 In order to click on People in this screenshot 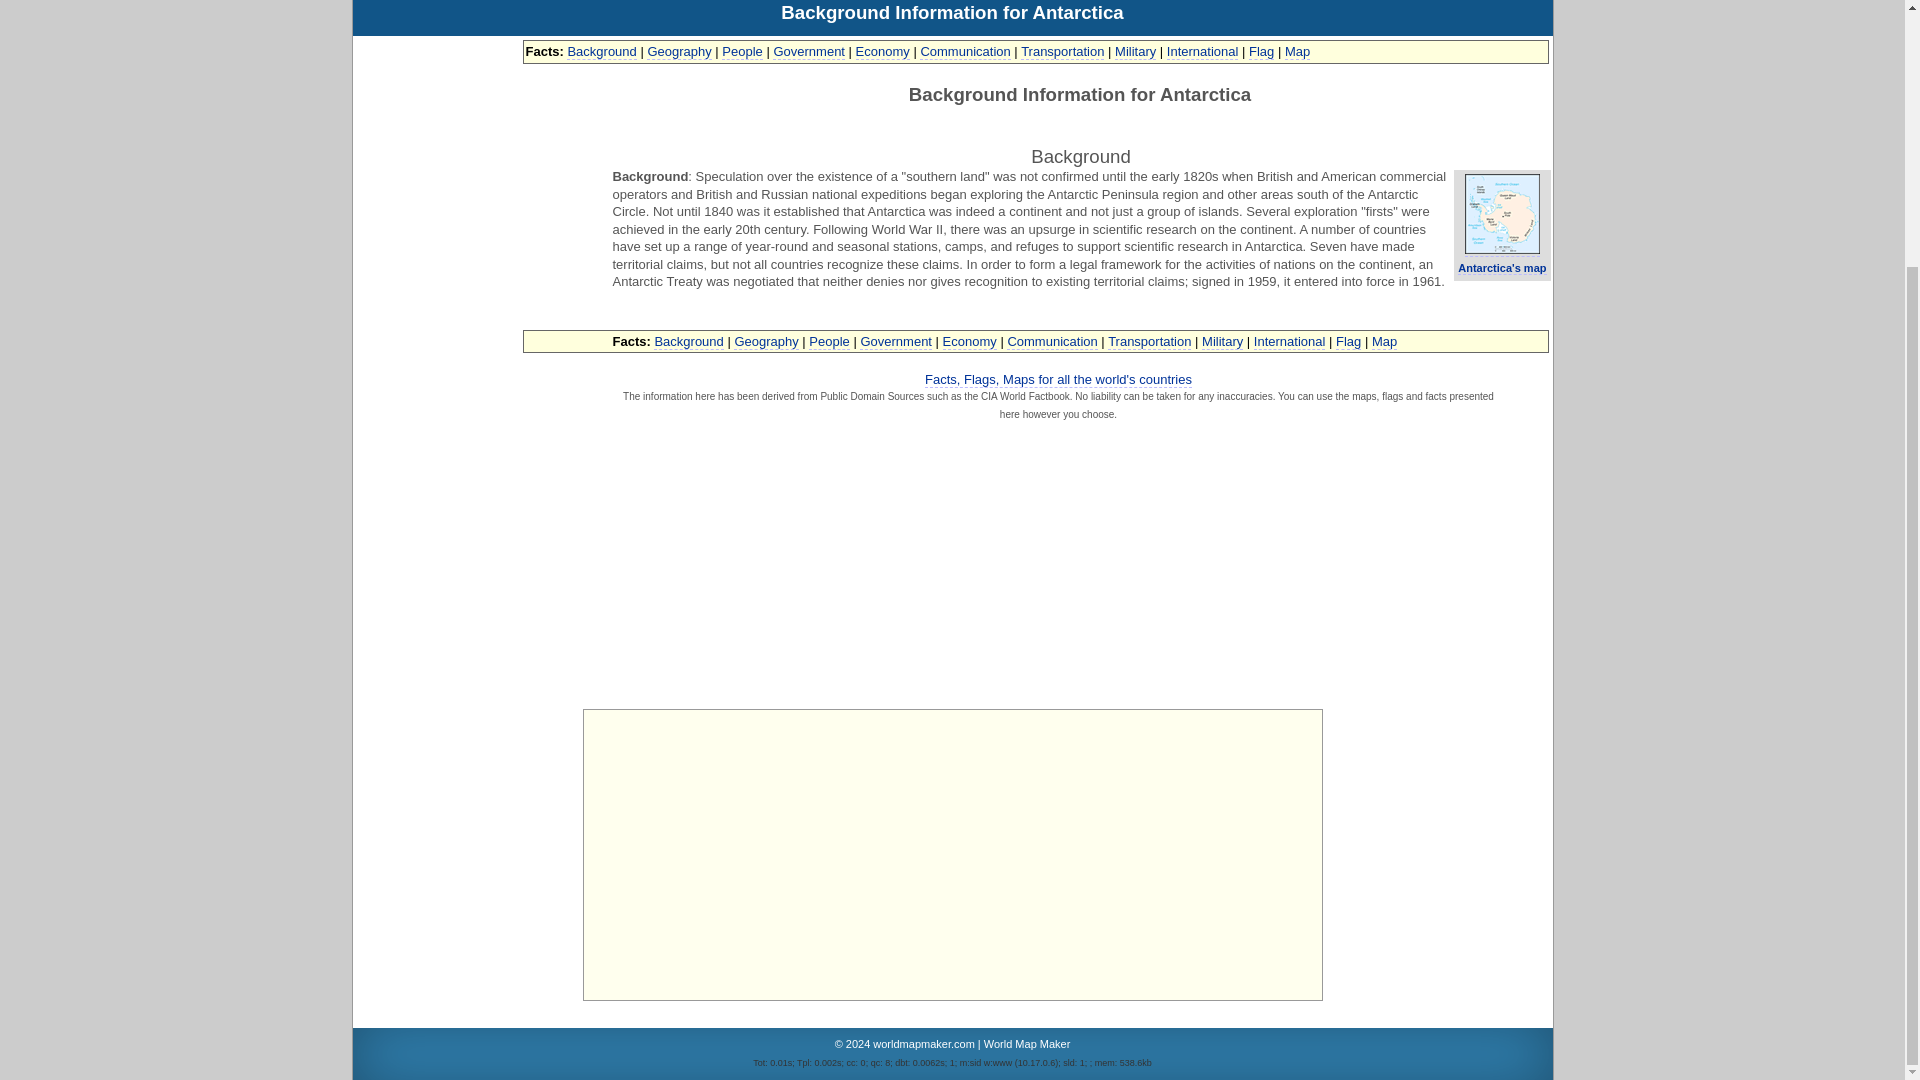, I will do `click(742, 52)`.